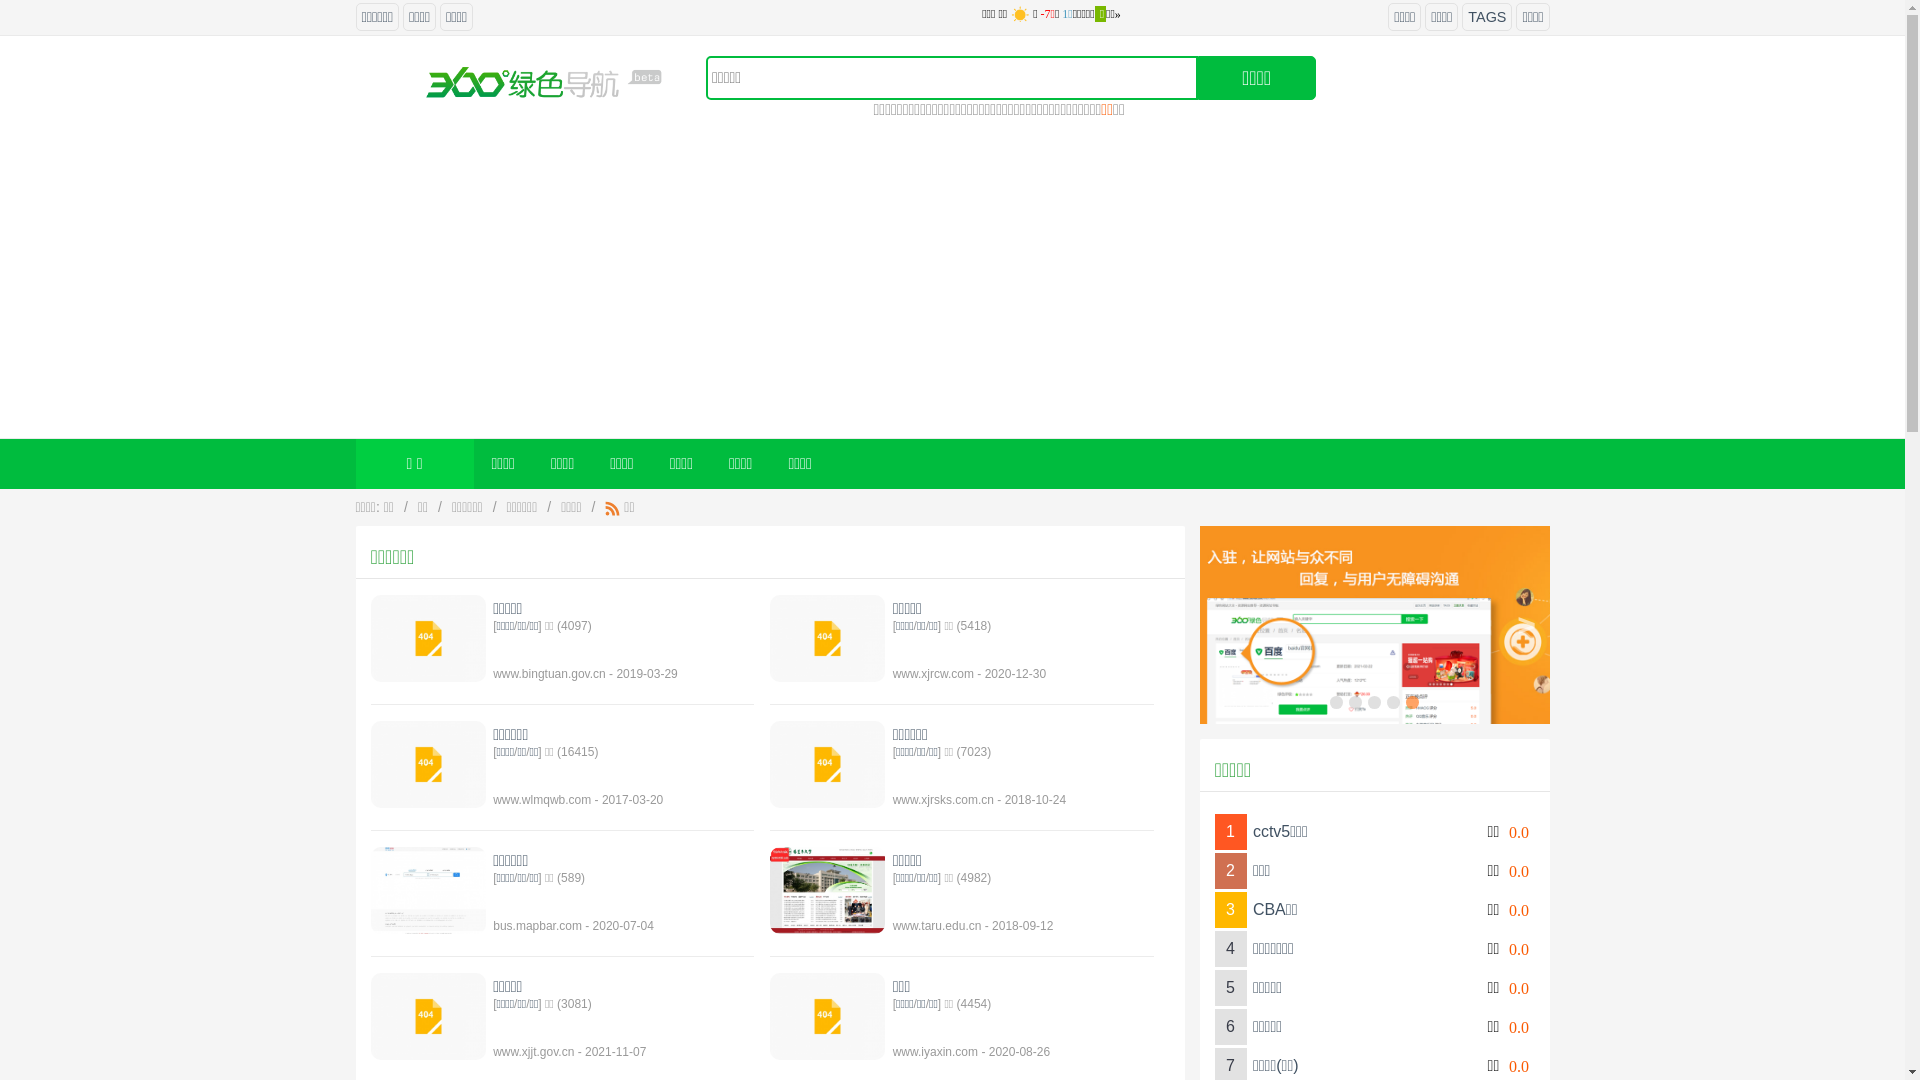 The height and width of the screenshot is (1080, 1920). Describe the element at coordinates (1487, 17) in the screenshot. I see `TAGS` at that location.